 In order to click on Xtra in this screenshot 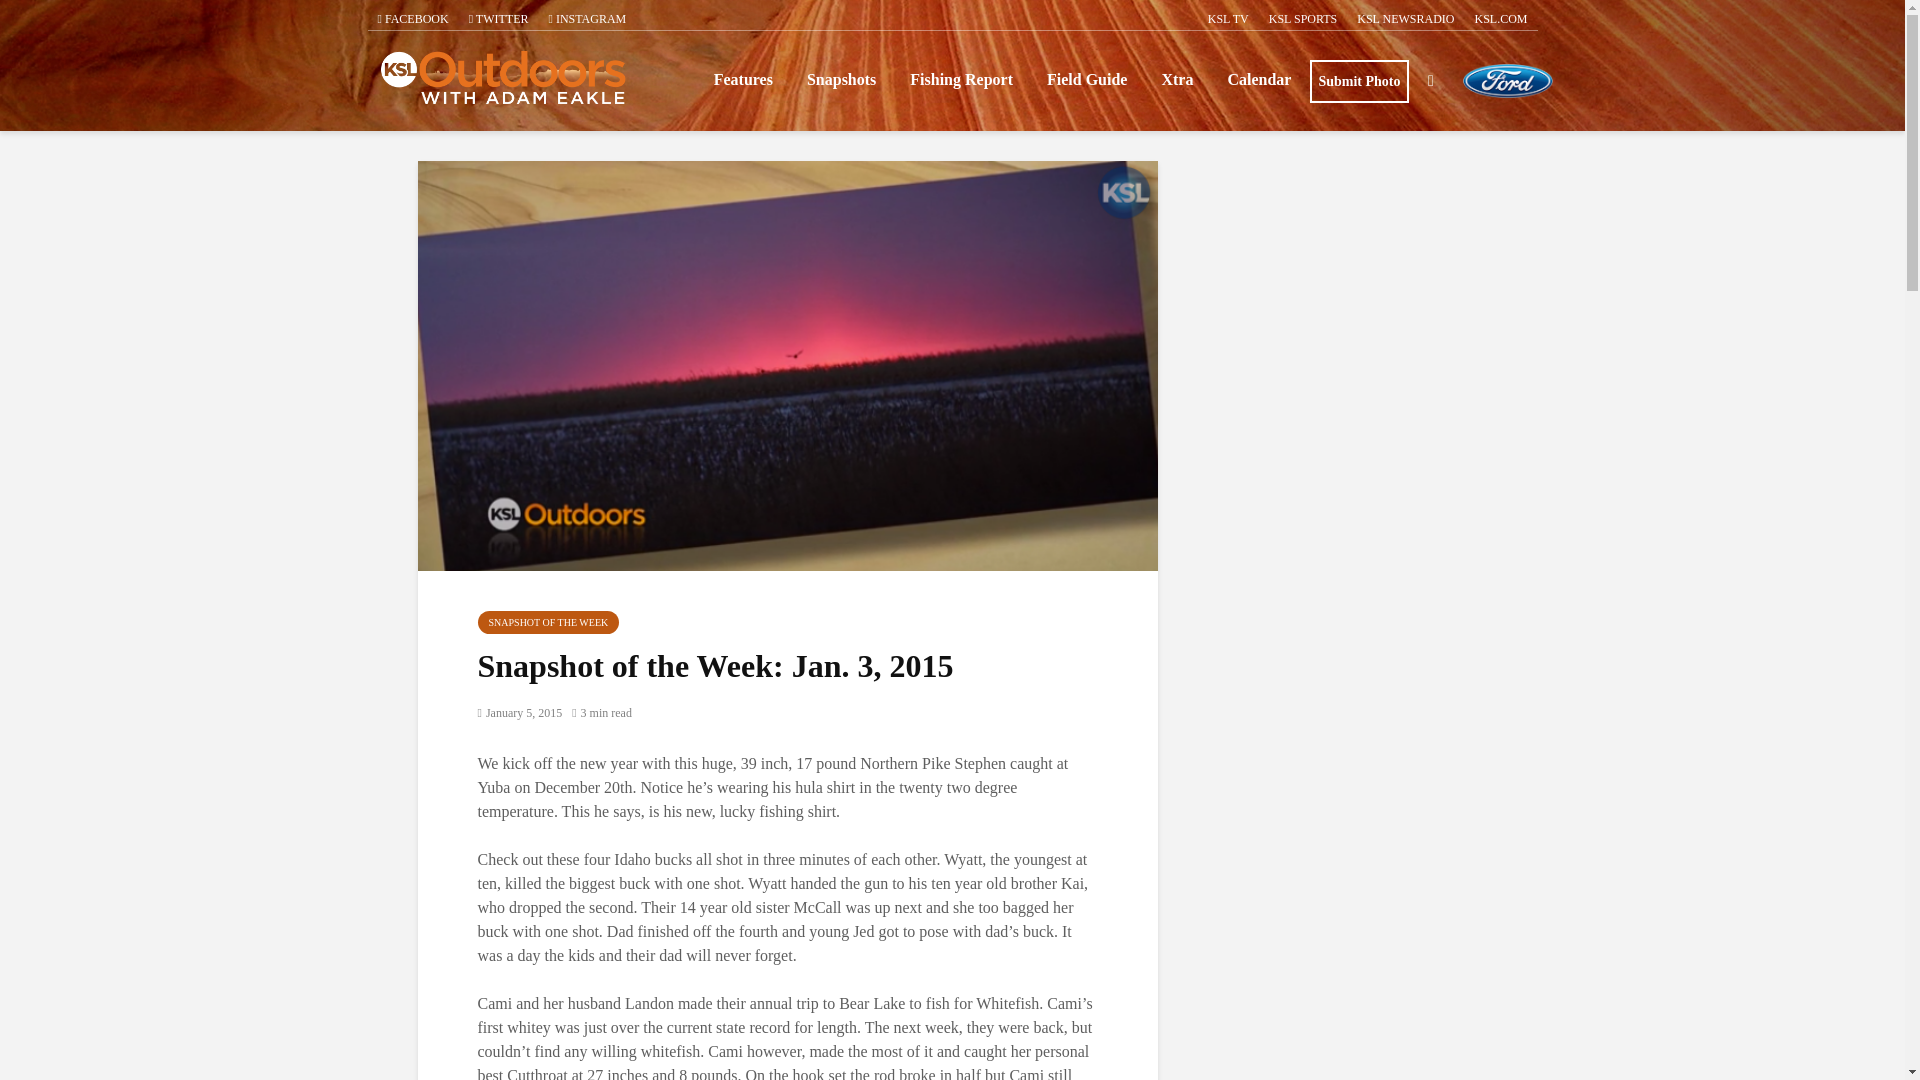, I will do `click(1176, 80)`.